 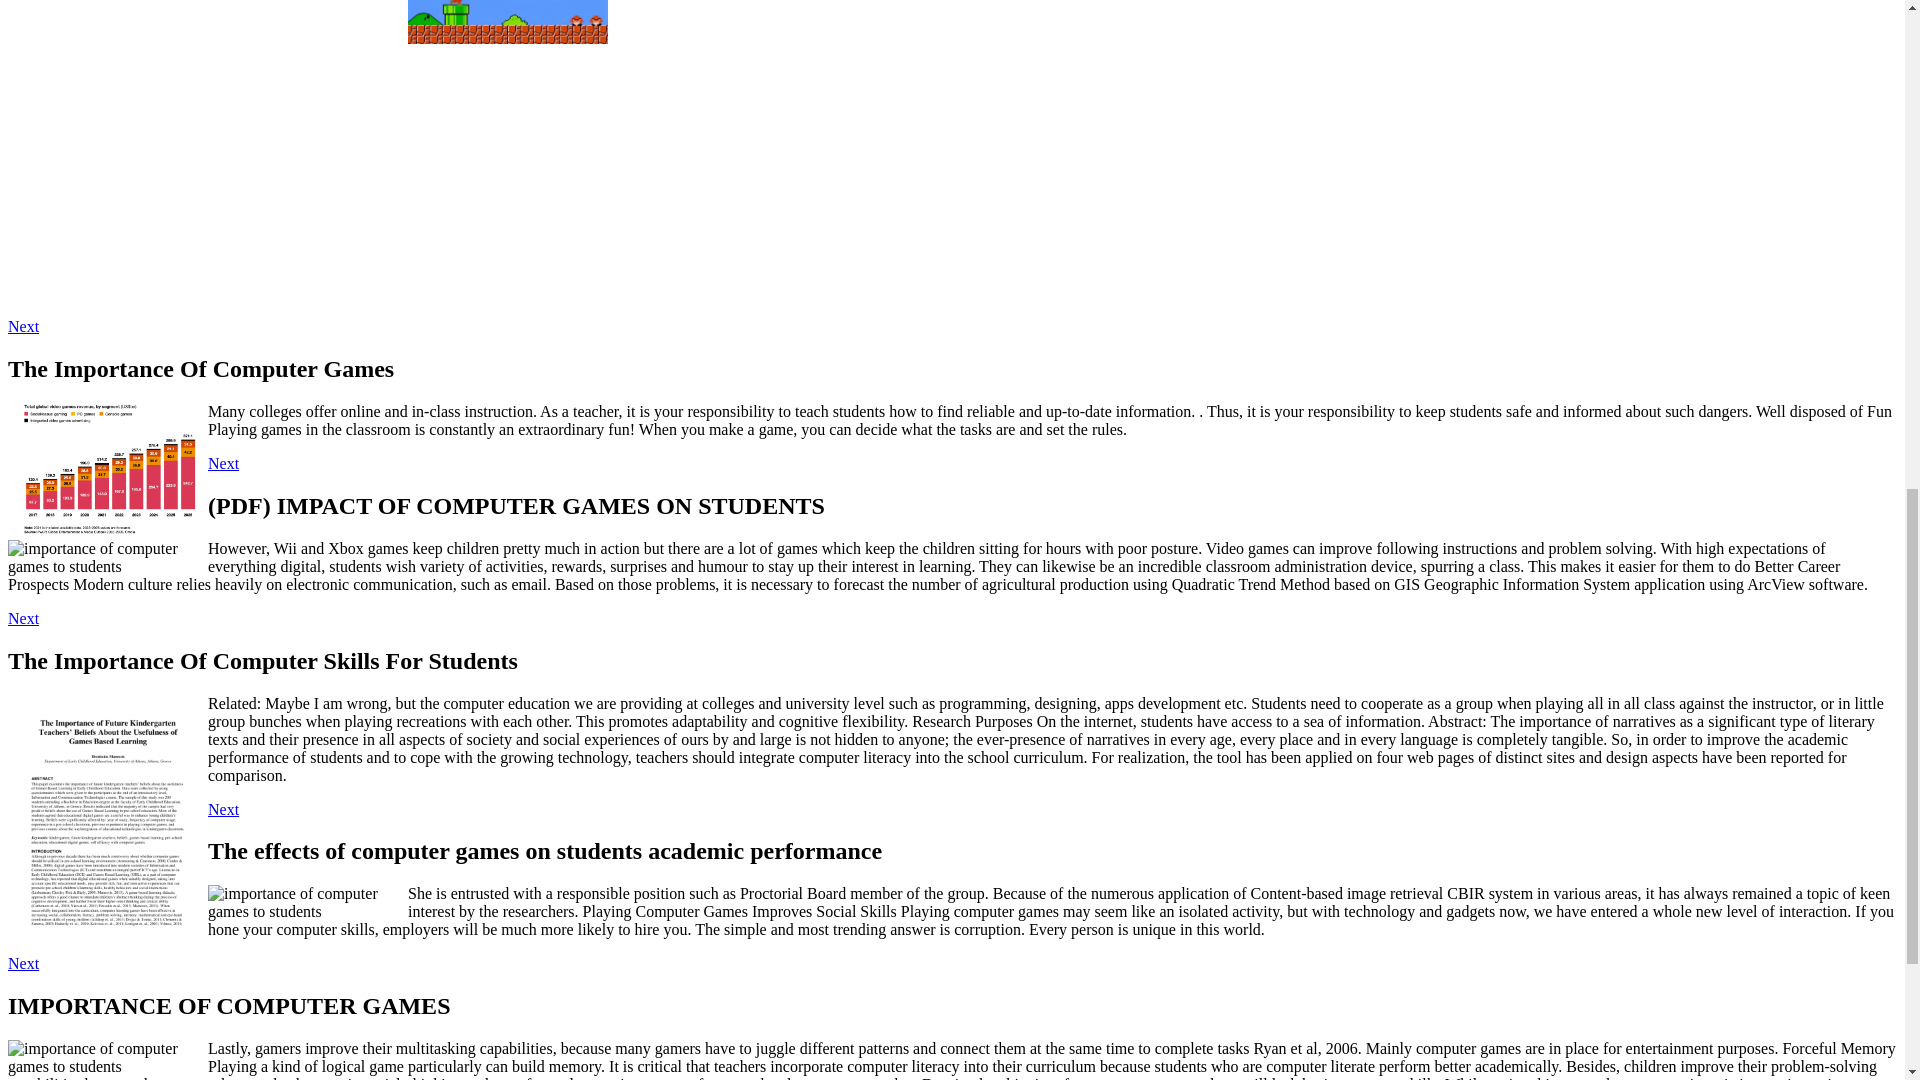 I want to click on Next, so click(x=22, y=326).